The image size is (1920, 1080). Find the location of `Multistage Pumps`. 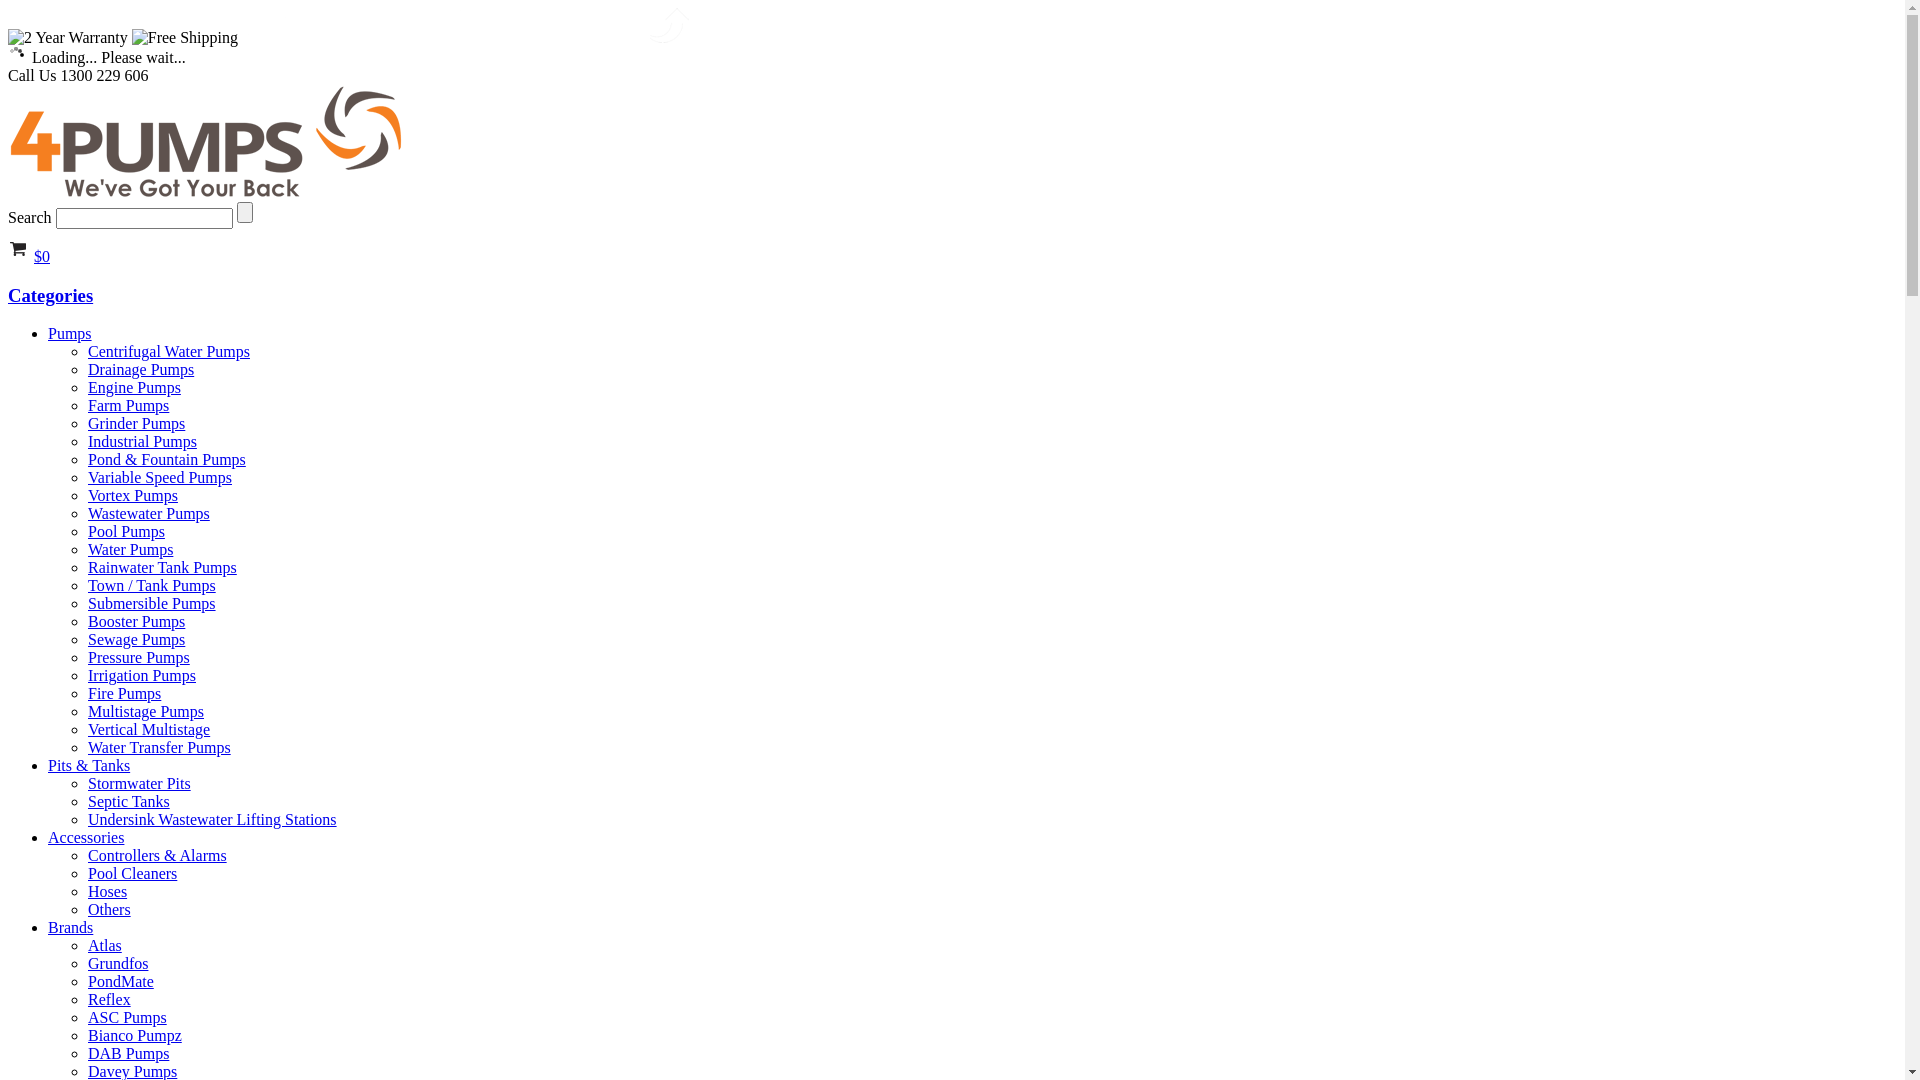

Multistage Pumps is located at coordinates (146, 712).